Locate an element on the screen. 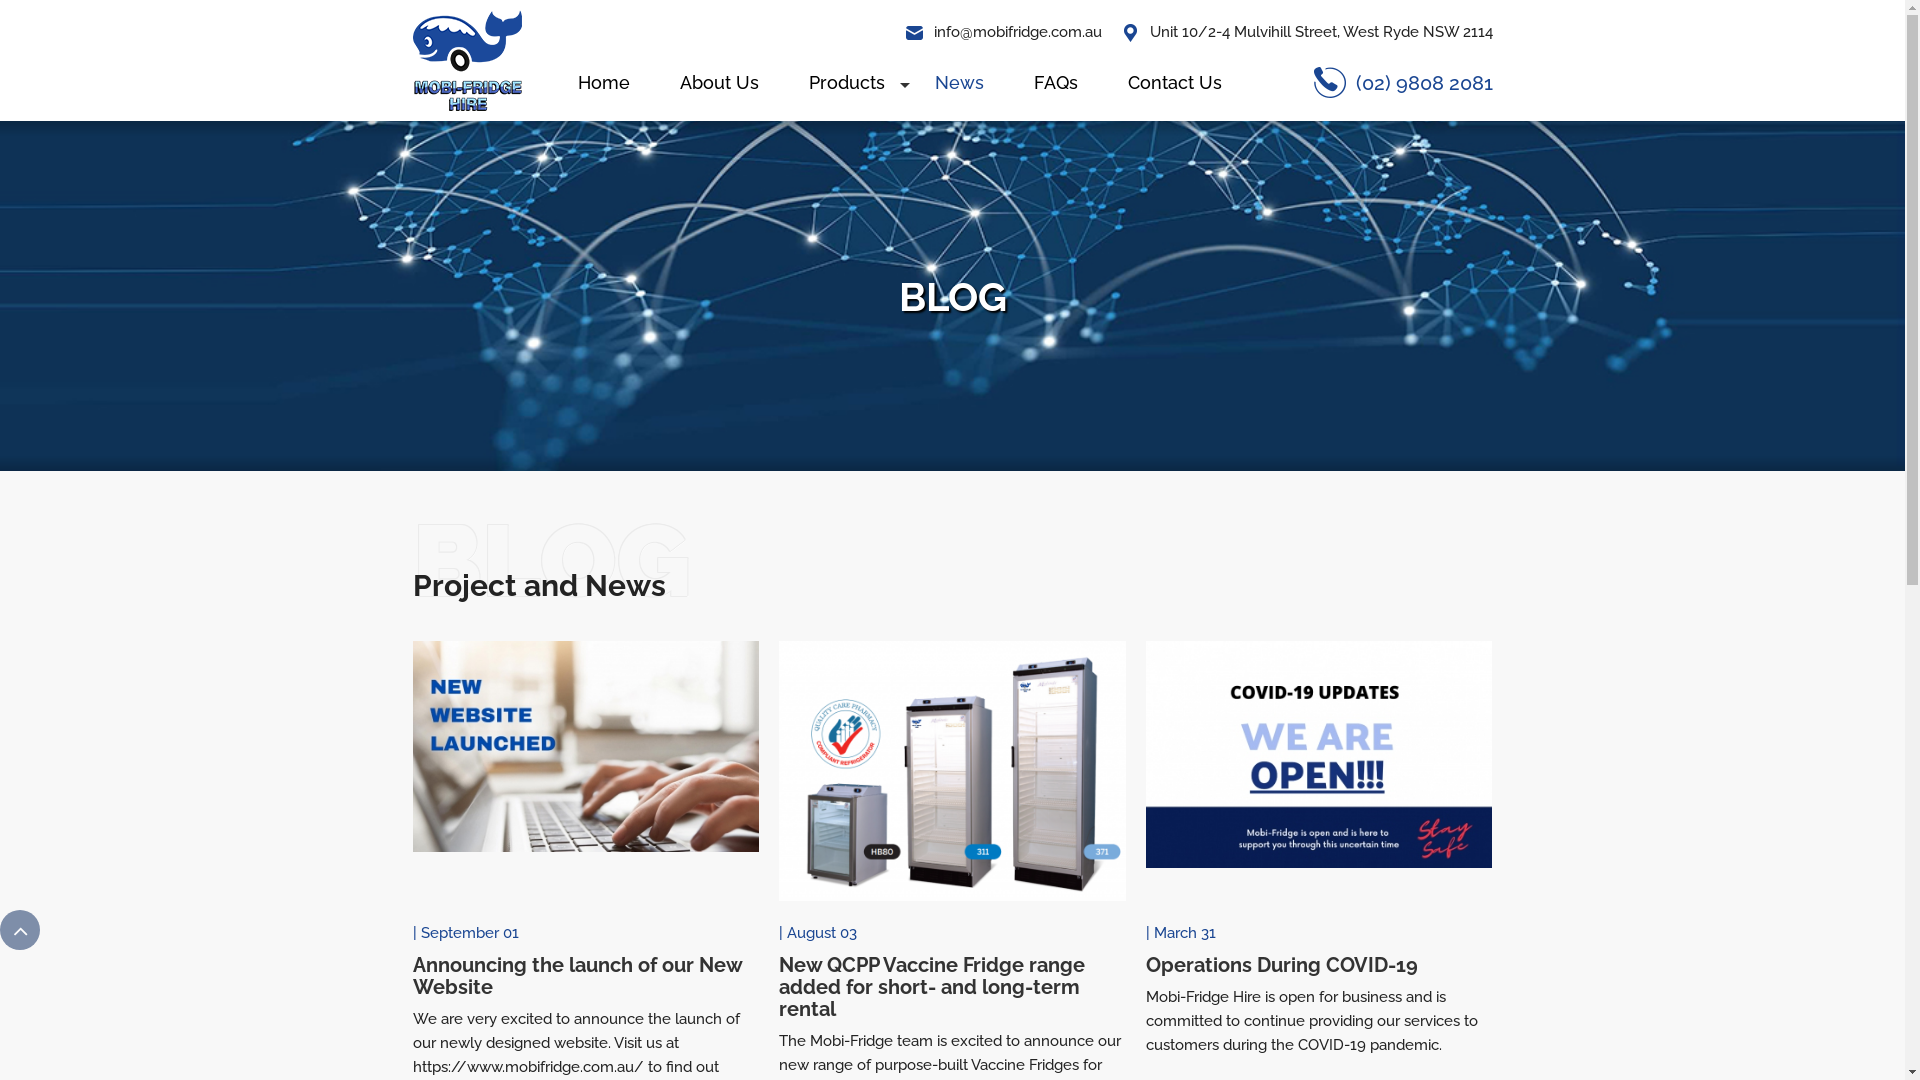 This screenshot has width=1920, height=1080. Announcing the launch of our New Website is located at coordinates (586, 976).